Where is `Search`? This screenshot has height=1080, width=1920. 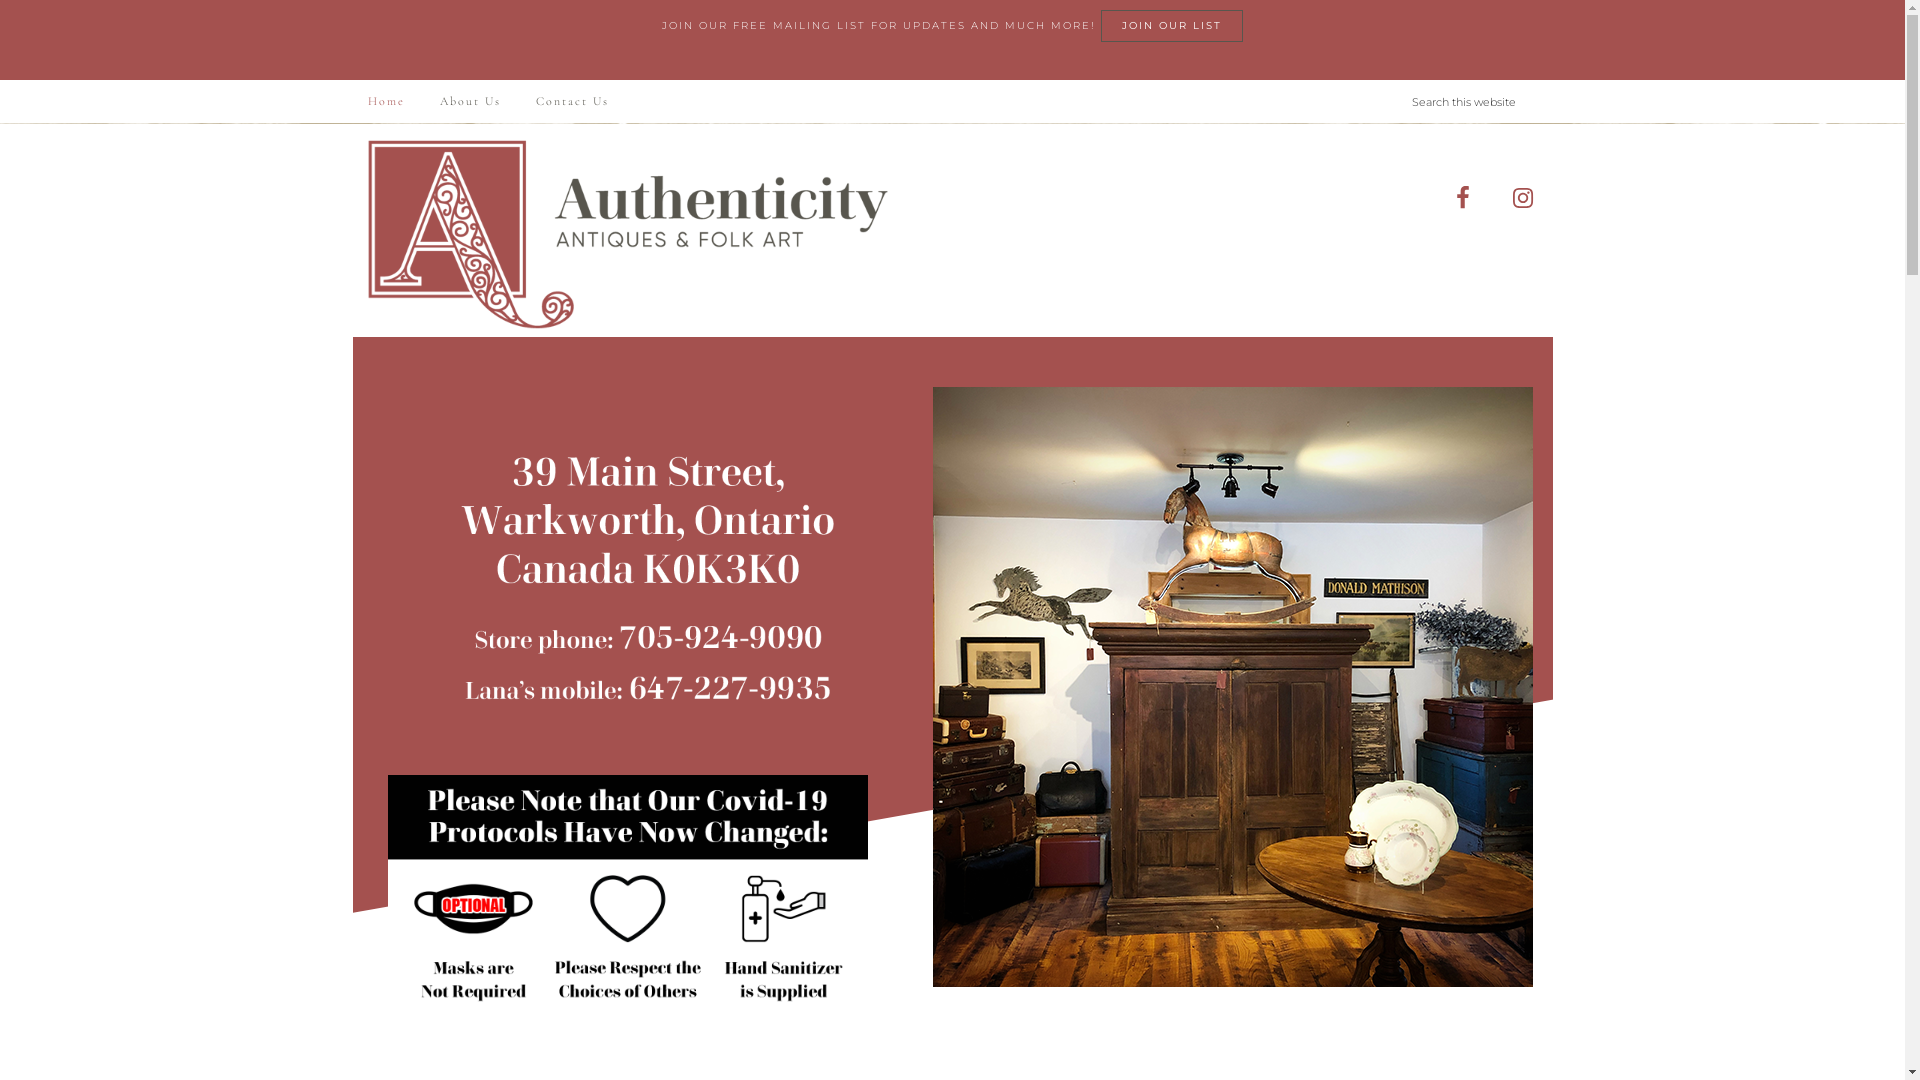
Search is located at coordinates (1552, 80).